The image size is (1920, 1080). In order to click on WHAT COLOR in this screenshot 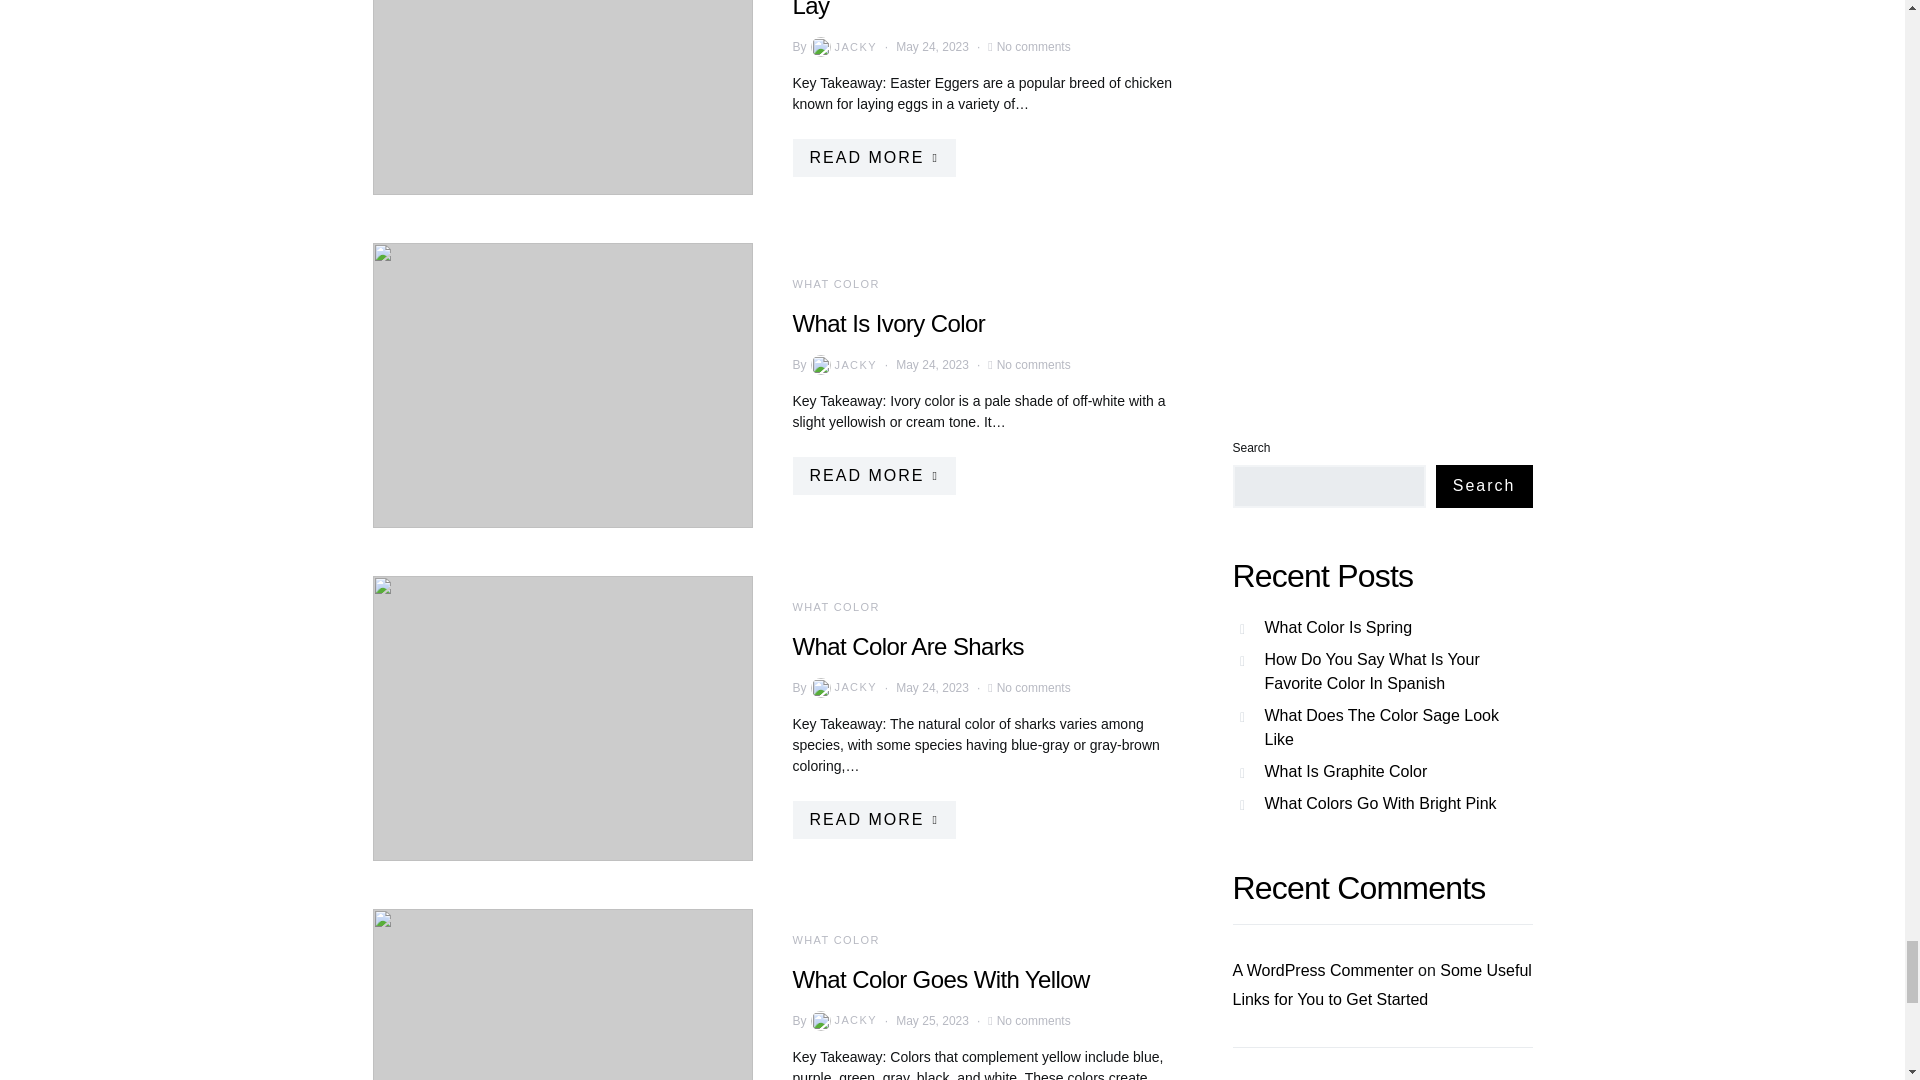, I will do `click(835, 606)`.